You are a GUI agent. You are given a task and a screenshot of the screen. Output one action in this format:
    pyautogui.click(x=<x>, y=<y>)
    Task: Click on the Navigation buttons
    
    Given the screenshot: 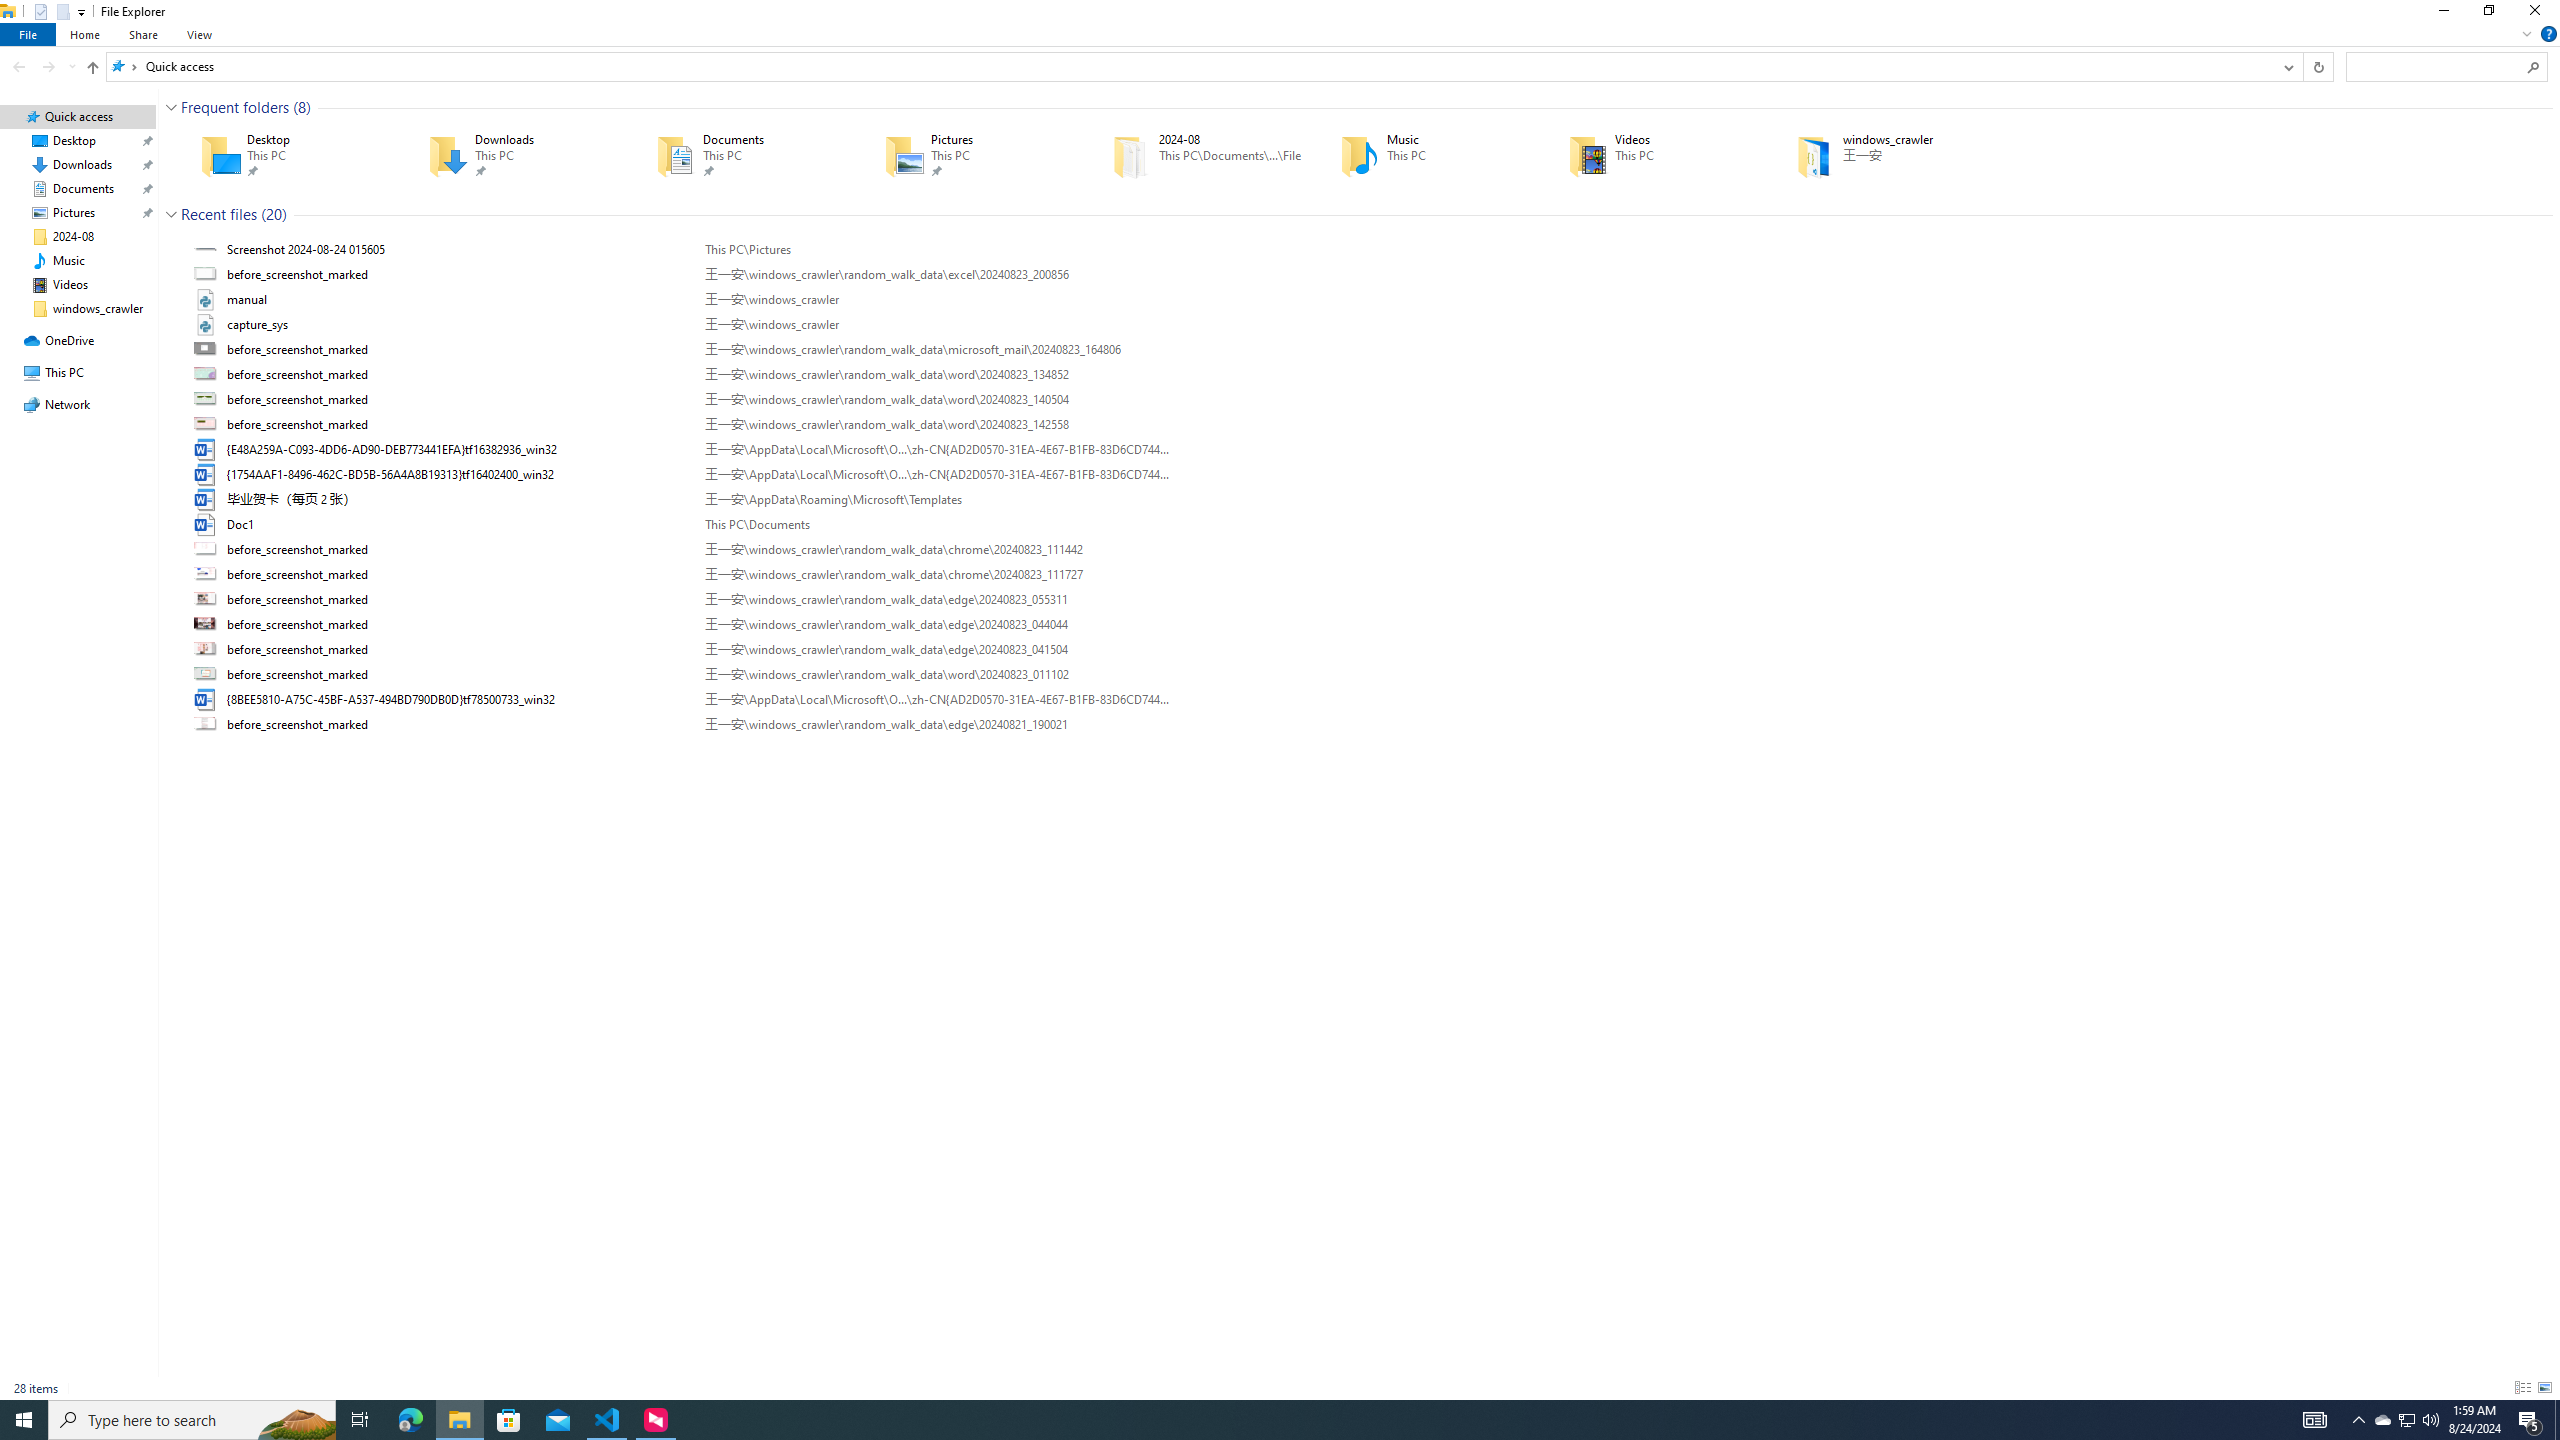 What is the action you would take?
    pyautogui.click(x=43, y=66)
    